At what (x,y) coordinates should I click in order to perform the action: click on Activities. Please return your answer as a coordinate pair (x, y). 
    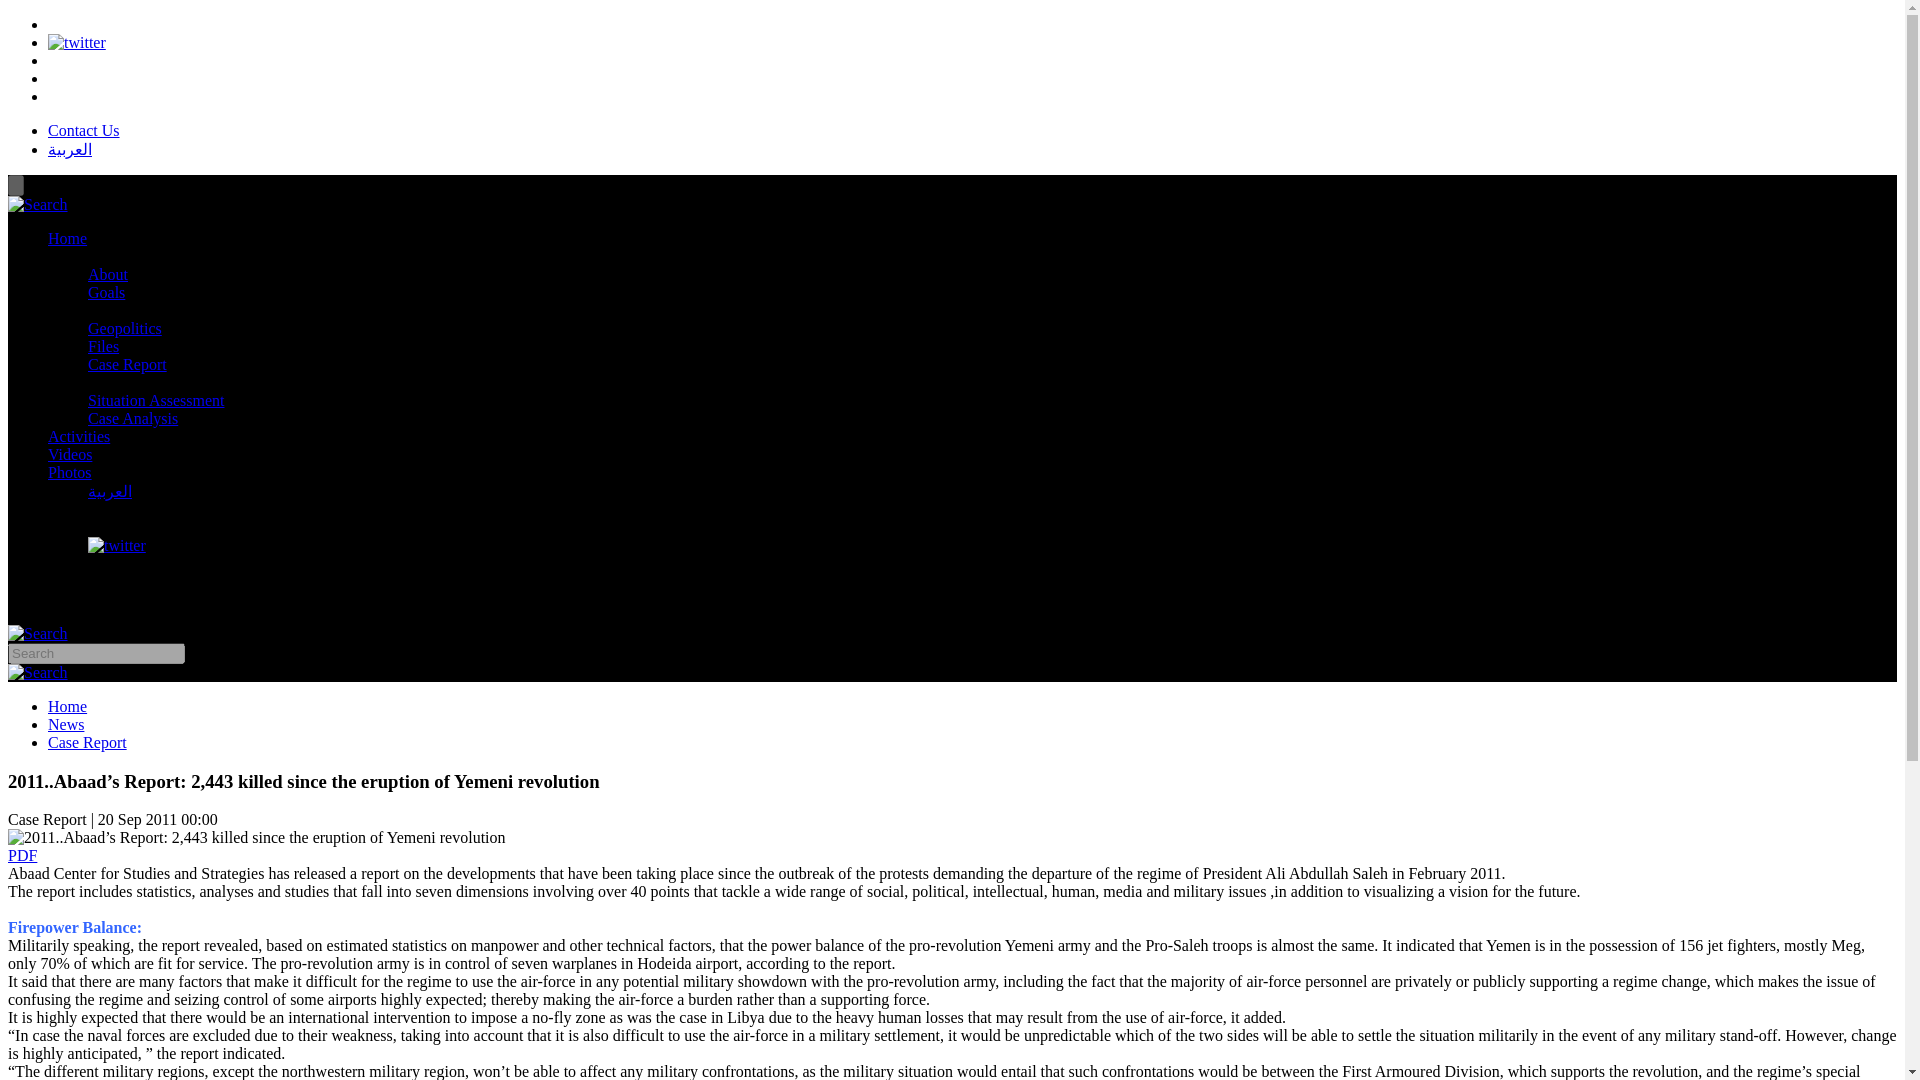
    Looking at the image, I should click on (78, 436).